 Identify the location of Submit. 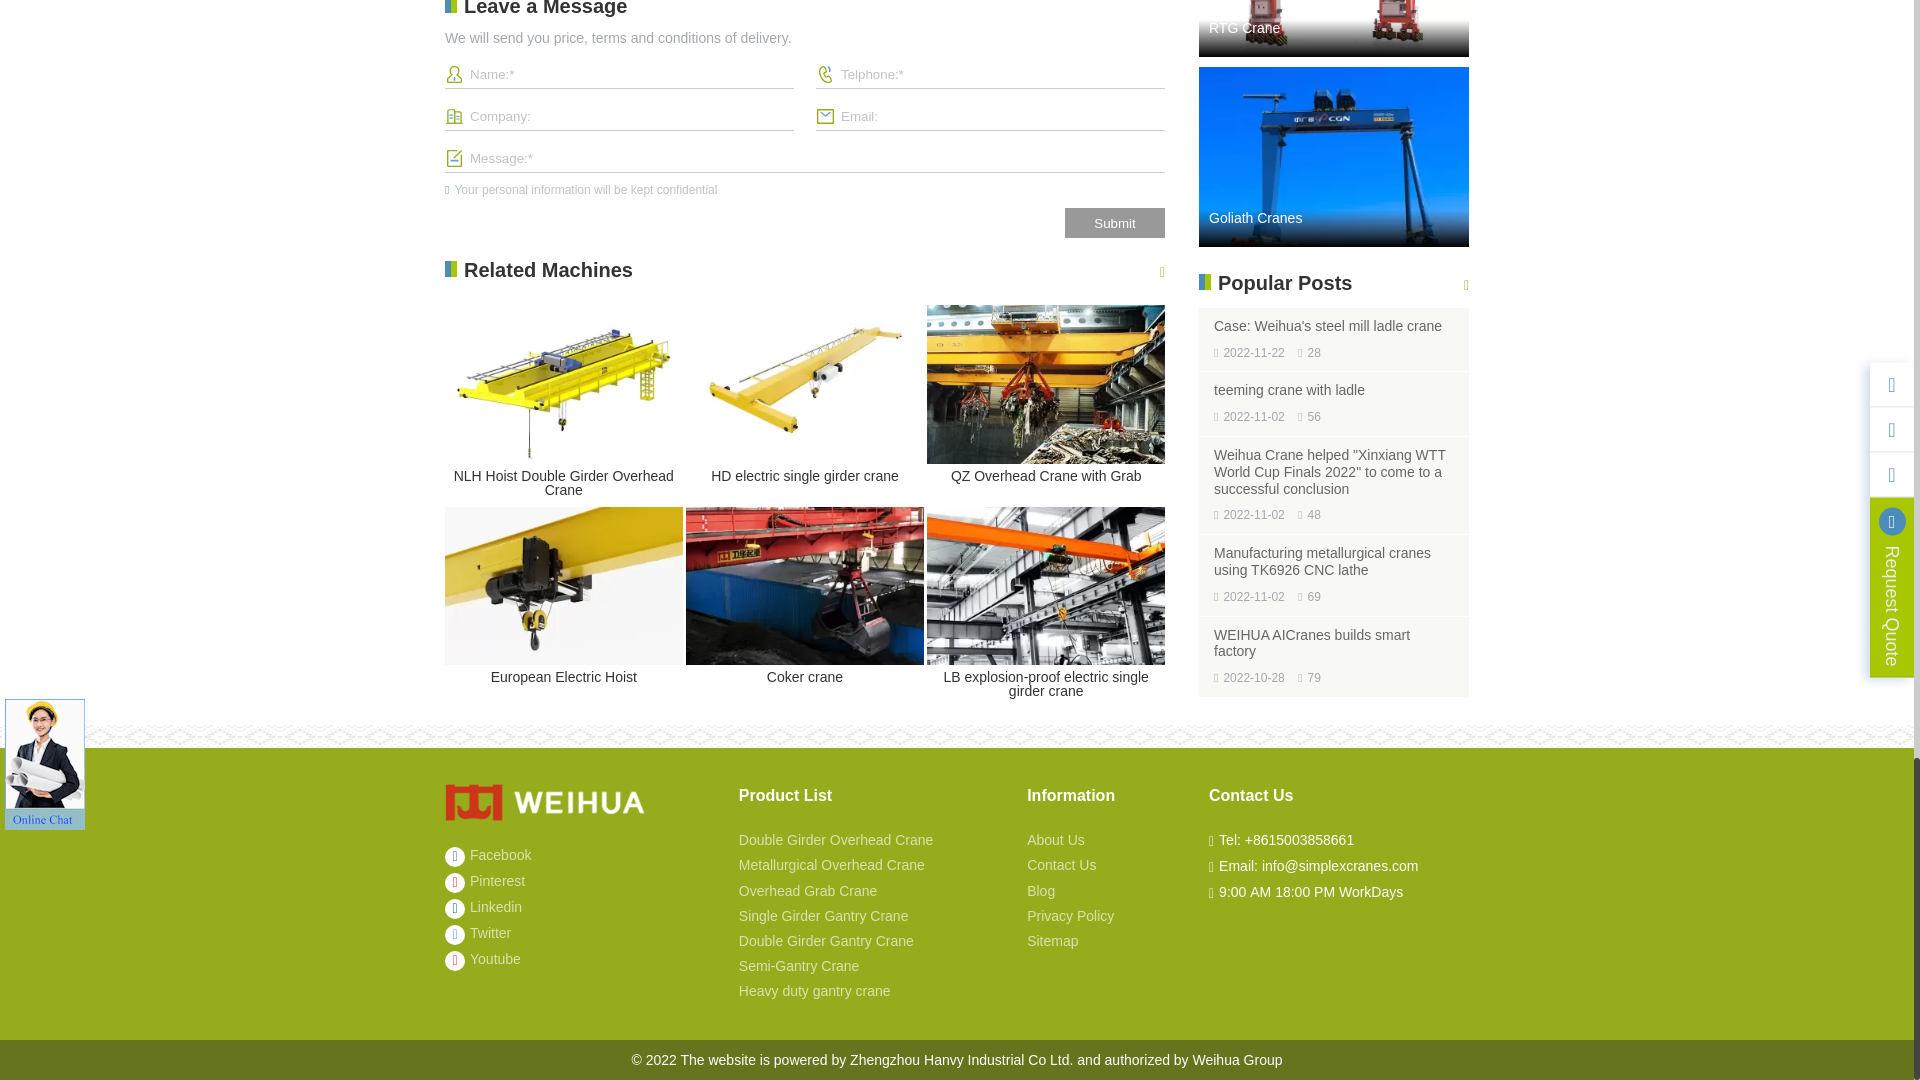
(1115, 222).